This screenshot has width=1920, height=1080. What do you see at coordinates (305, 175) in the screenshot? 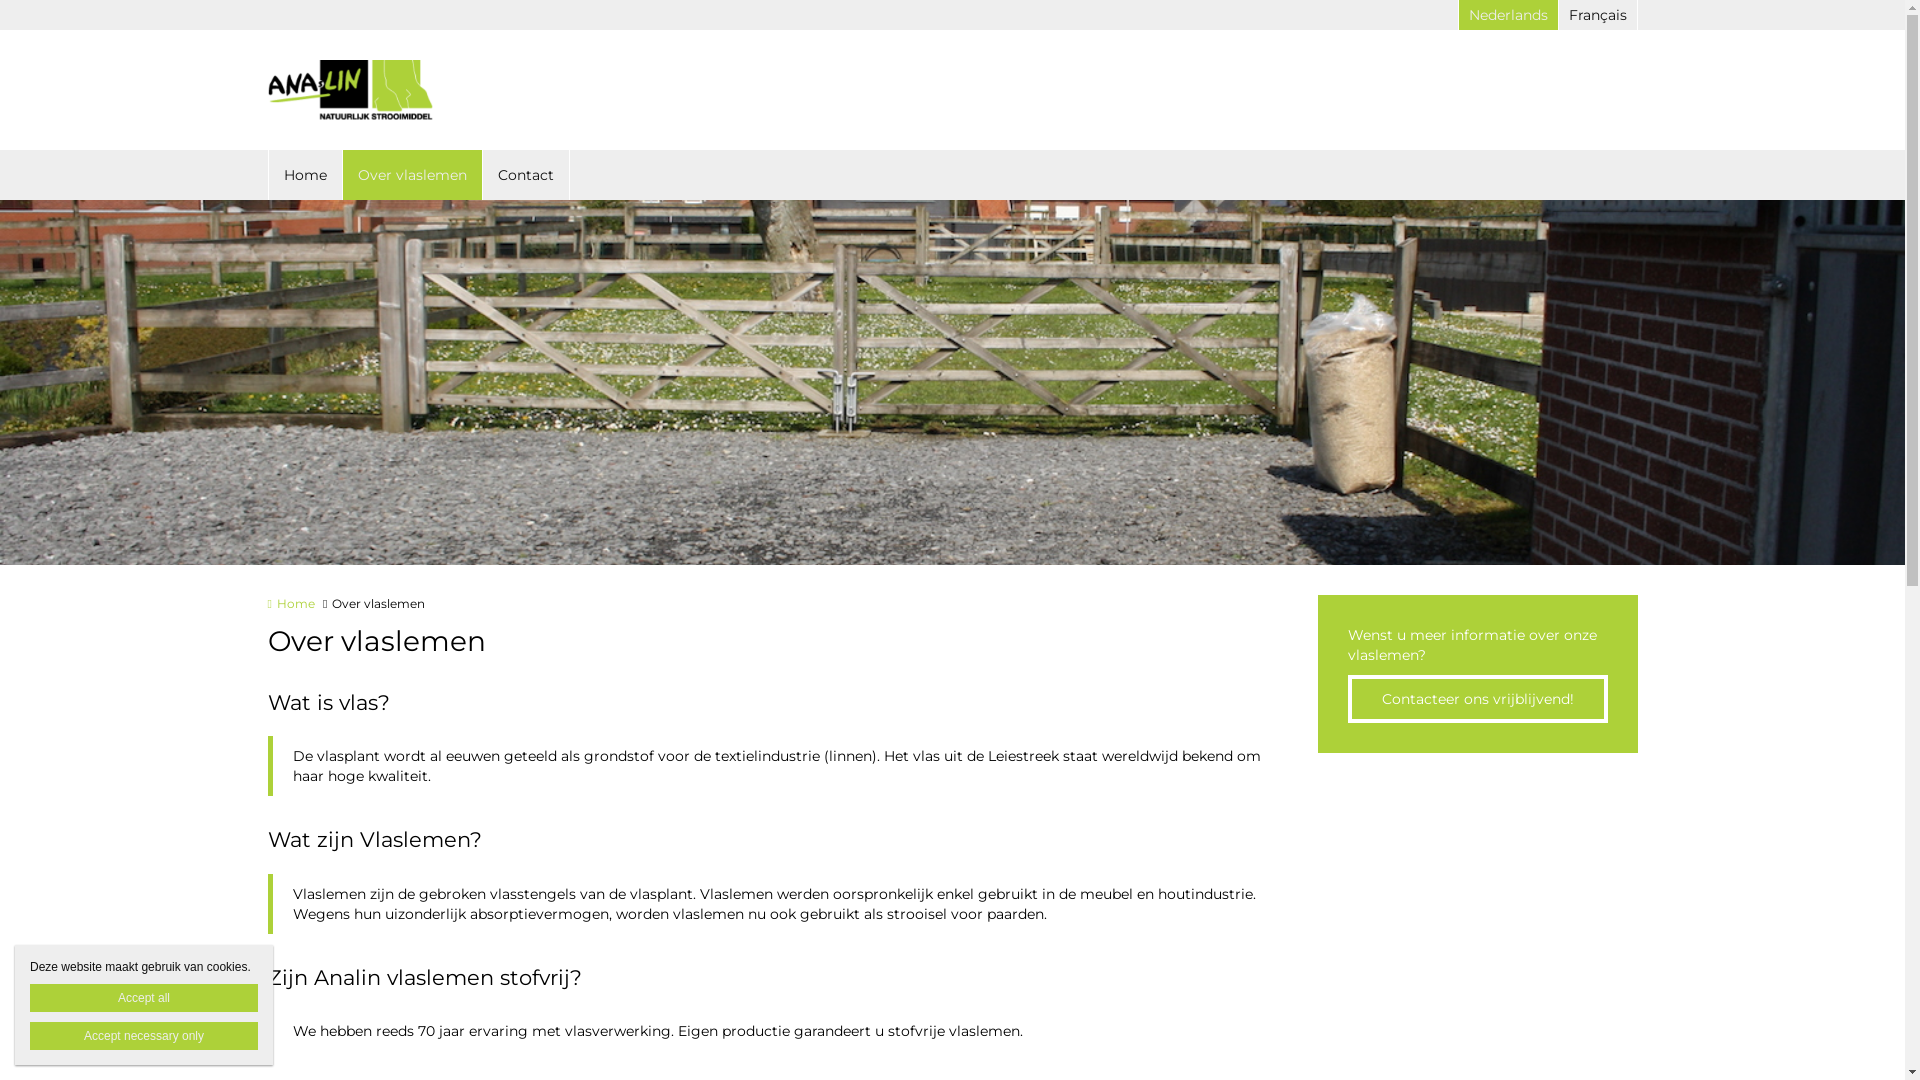
I see `Home` at bounding box center [305, 175].